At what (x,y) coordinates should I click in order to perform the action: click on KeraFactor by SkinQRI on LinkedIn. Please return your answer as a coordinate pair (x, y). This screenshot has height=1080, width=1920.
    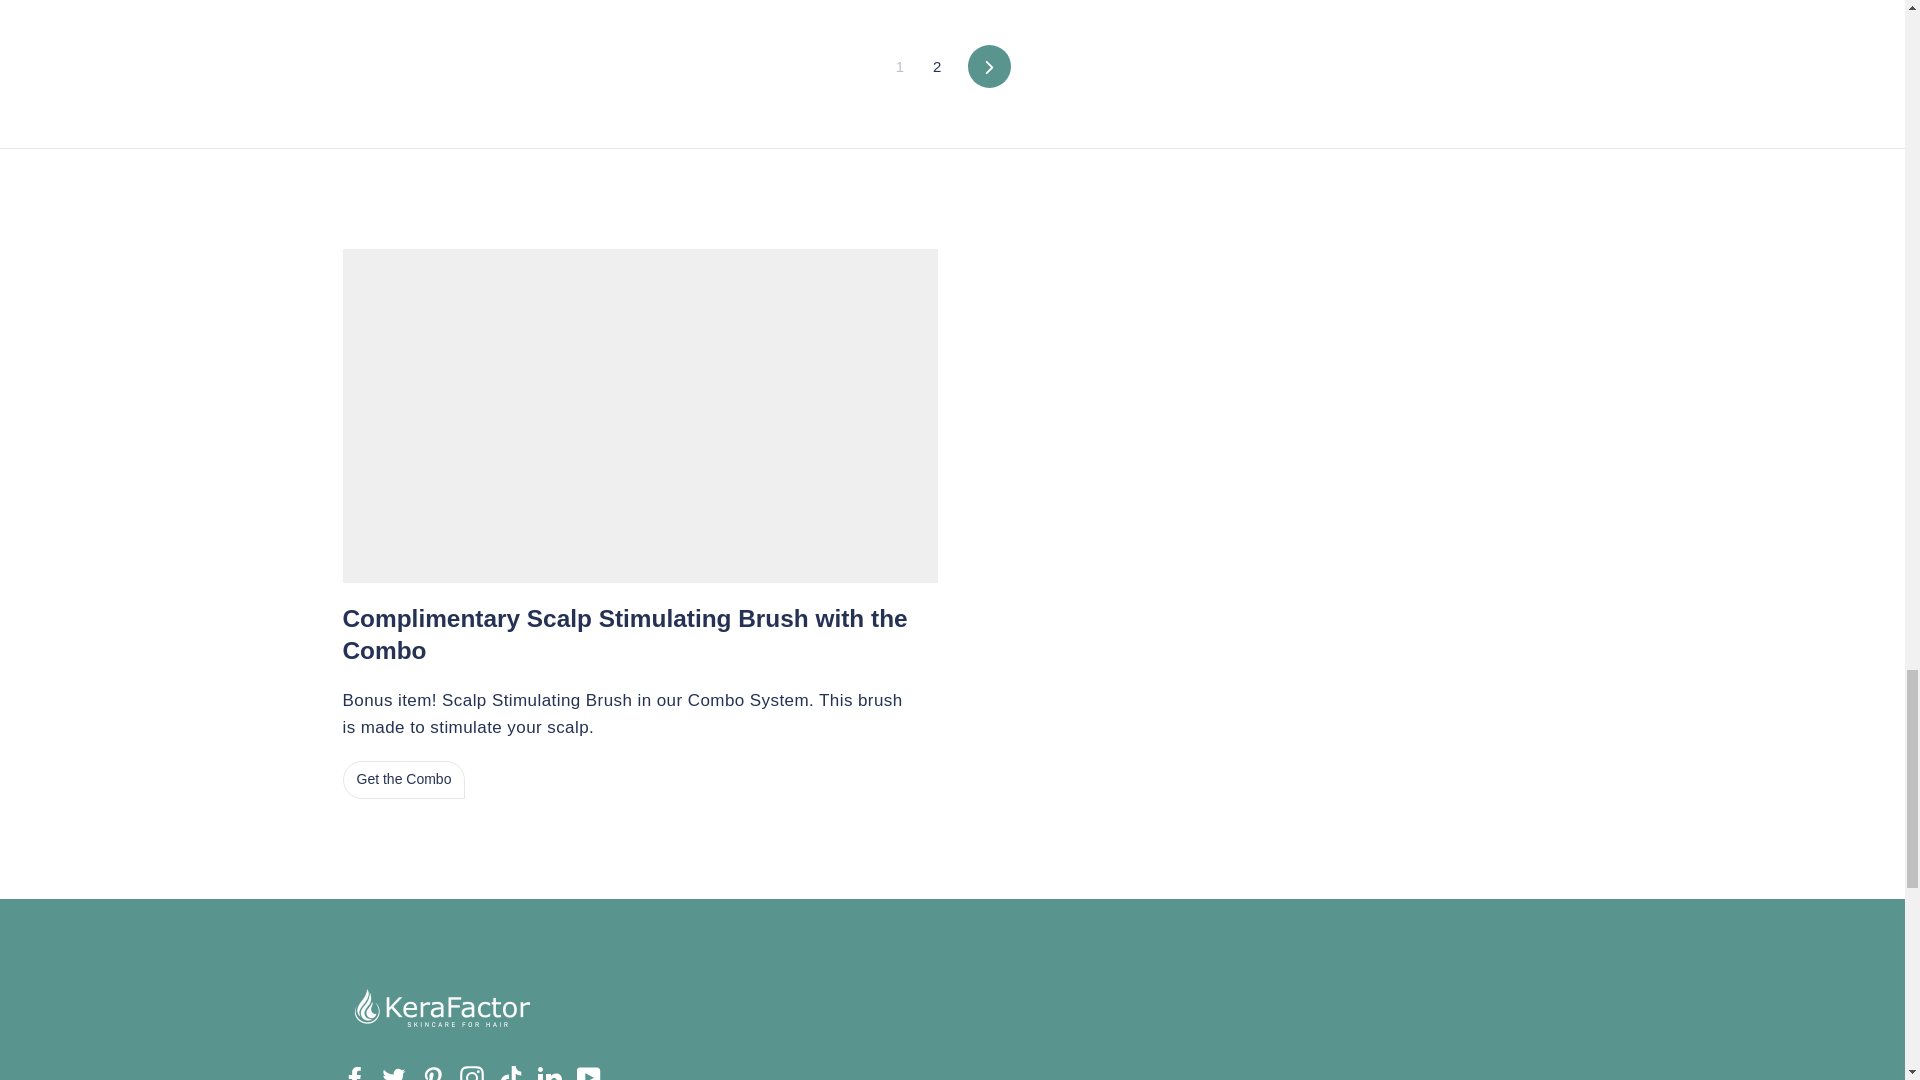
    Looking at the image, I should click on (550, 1072).